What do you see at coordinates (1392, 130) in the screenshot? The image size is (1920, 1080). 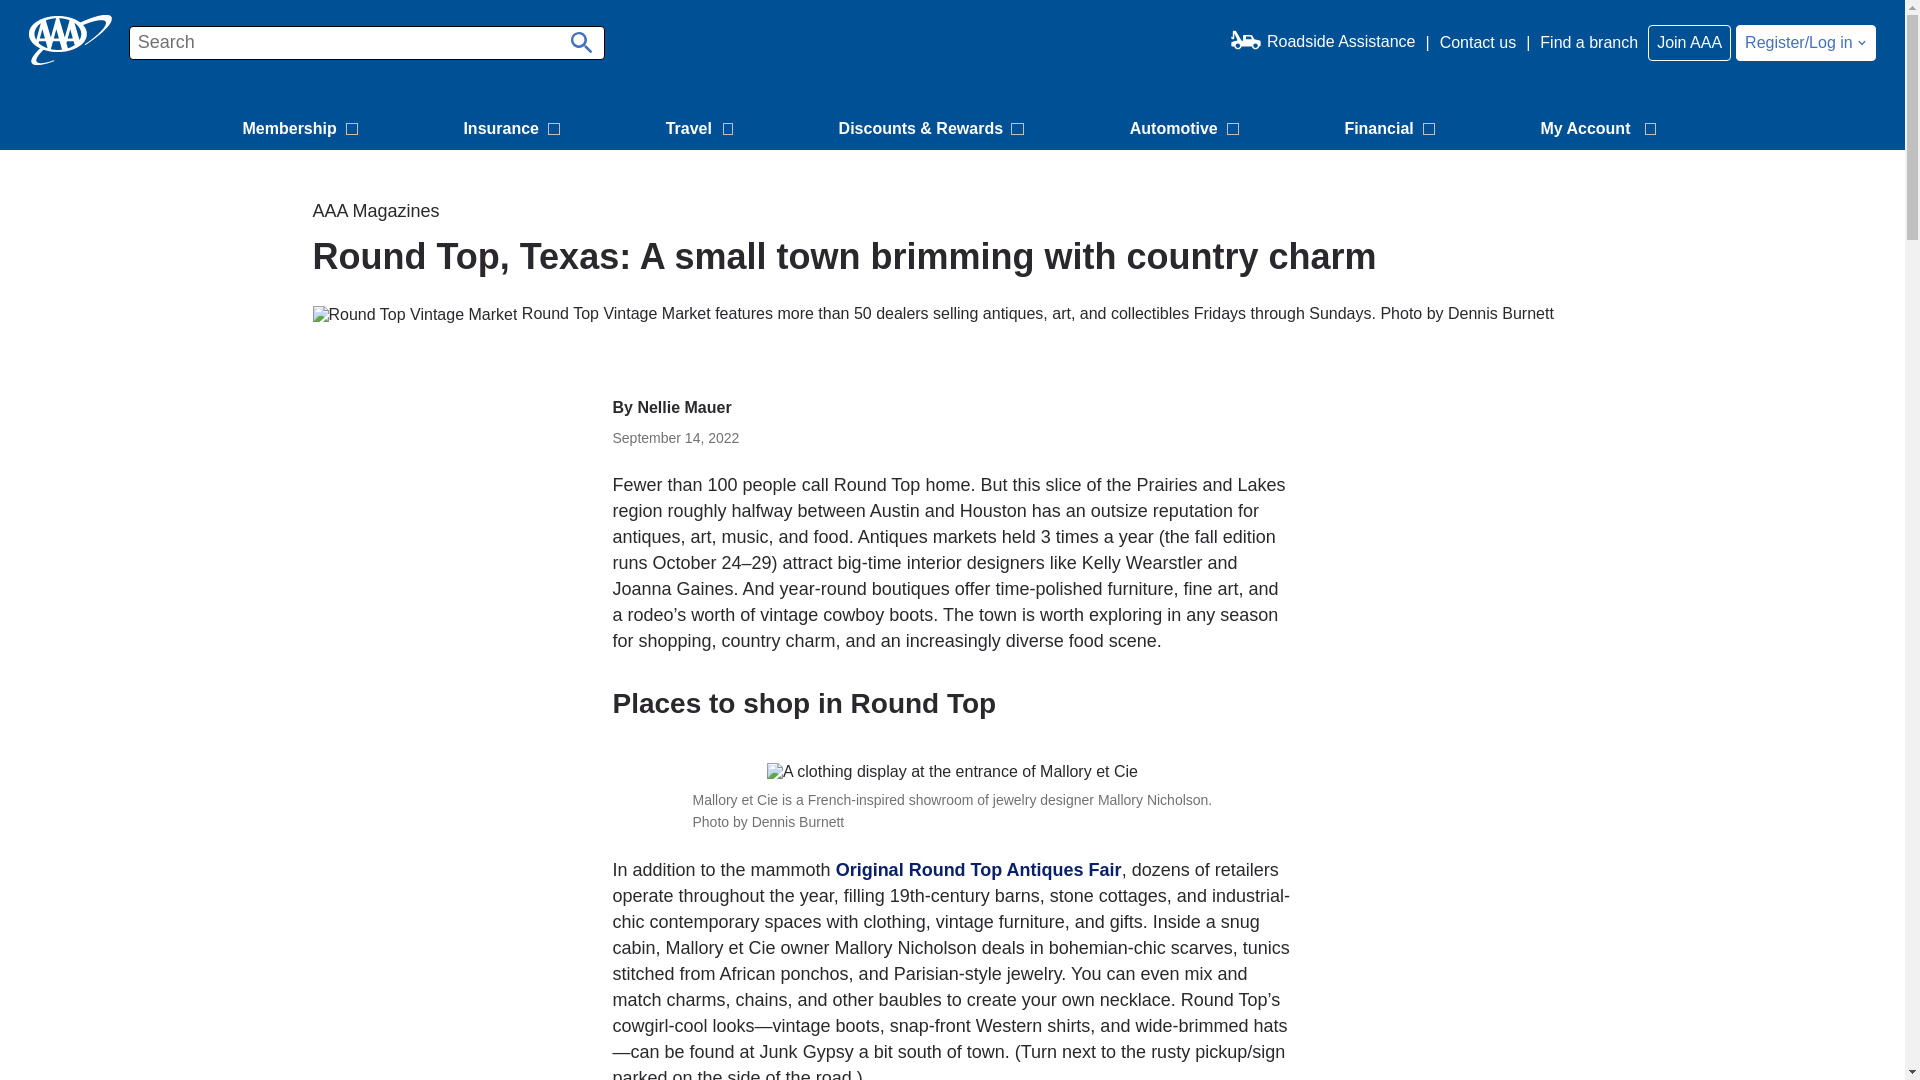 I see `Financial` at bounding box center [1392, 130].